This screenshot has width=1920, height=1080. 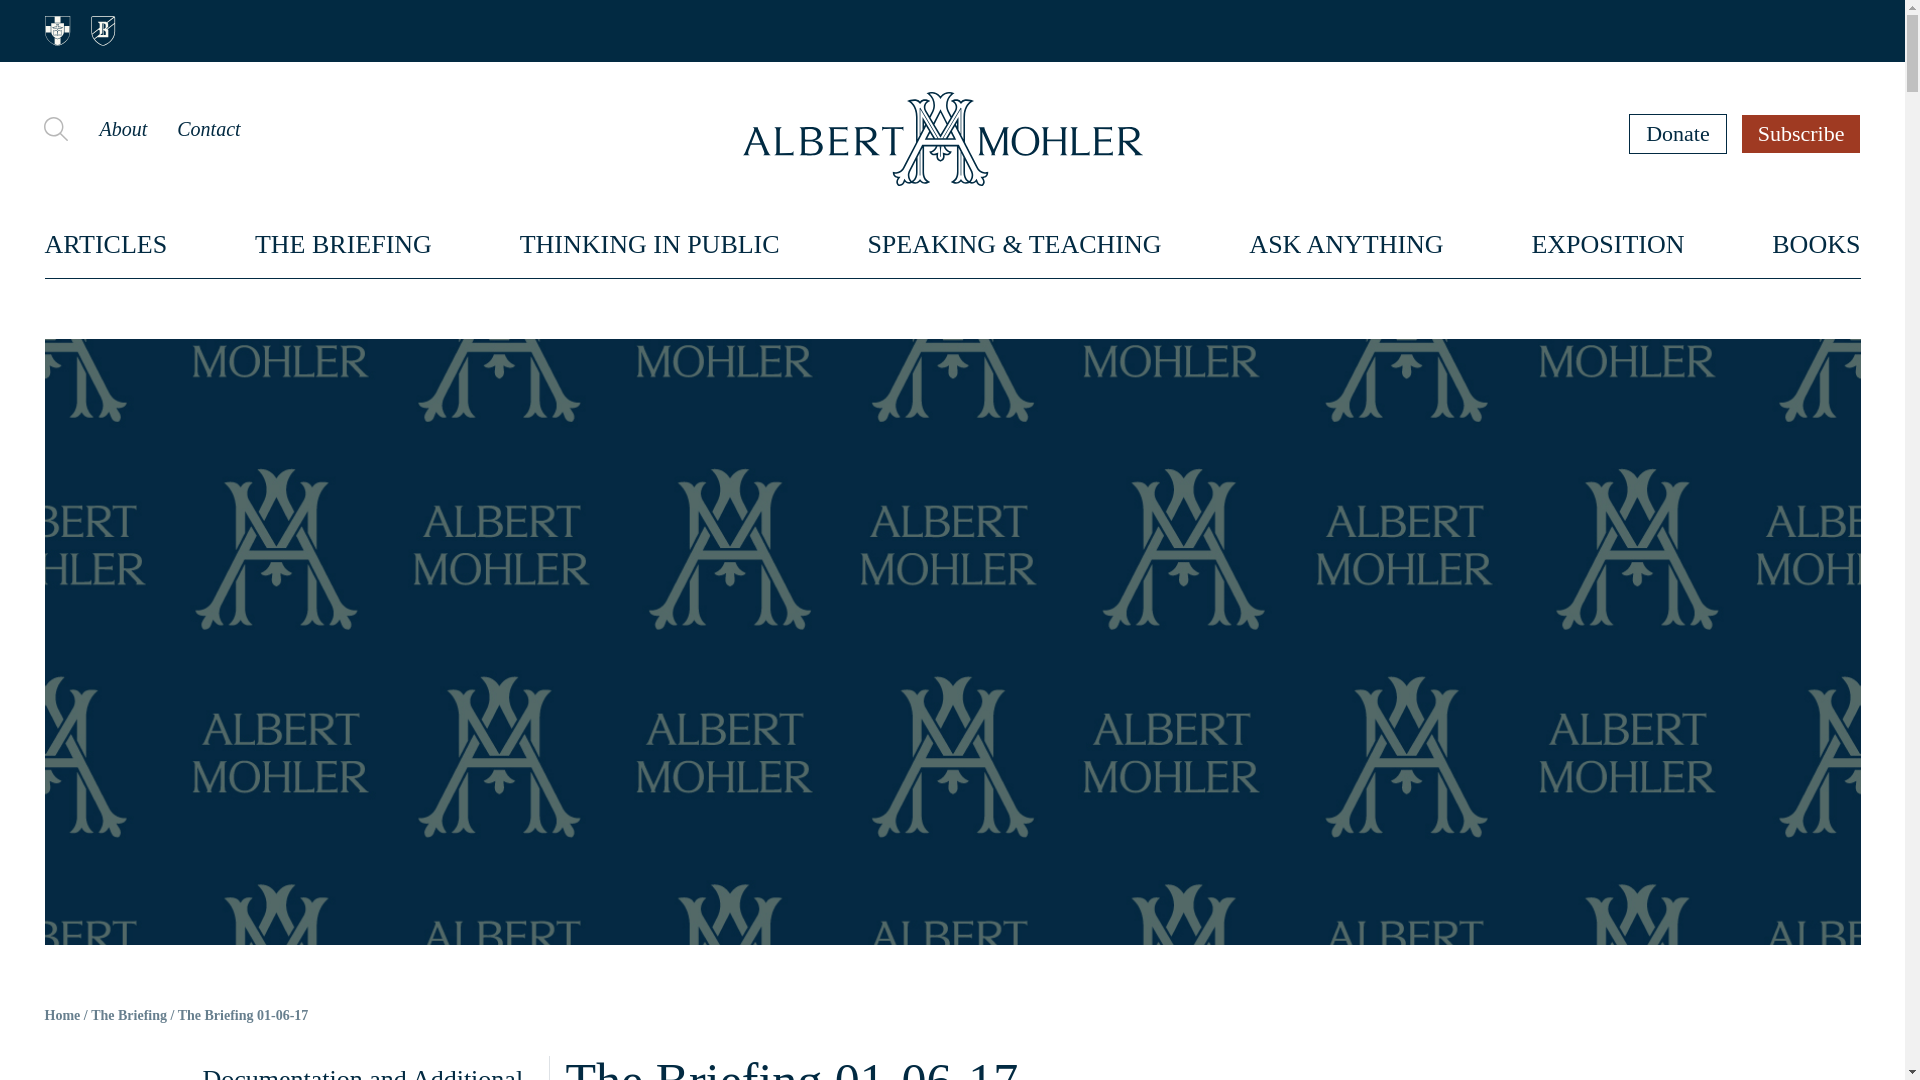 What do you see at coordinates (1678, 133) in the screenshot?
I see `Donate` at bounding box center [1678, 133].